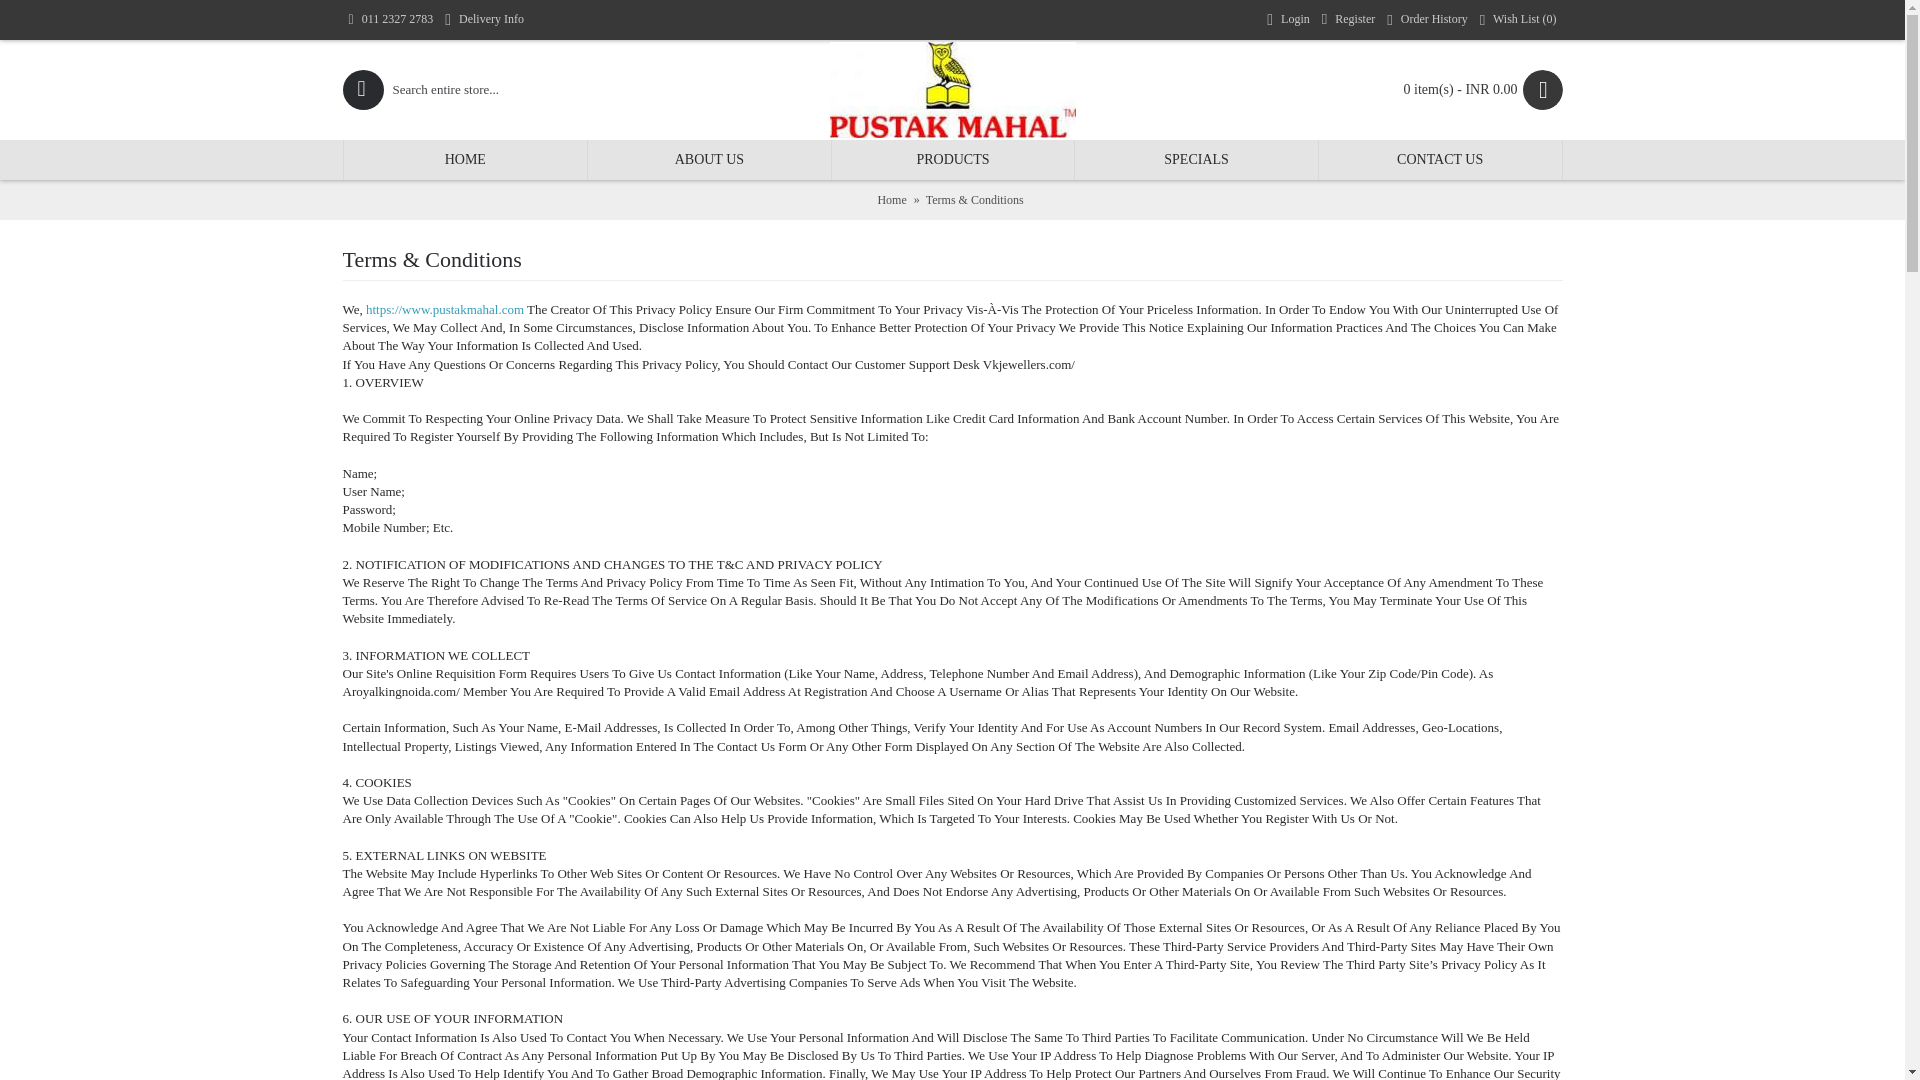 The width and height of the screenshot is (1920, 1080). What do you see at coordinates (1288, 20) in the screenshot?
I see `Login` at bounding box center [1288, 20].